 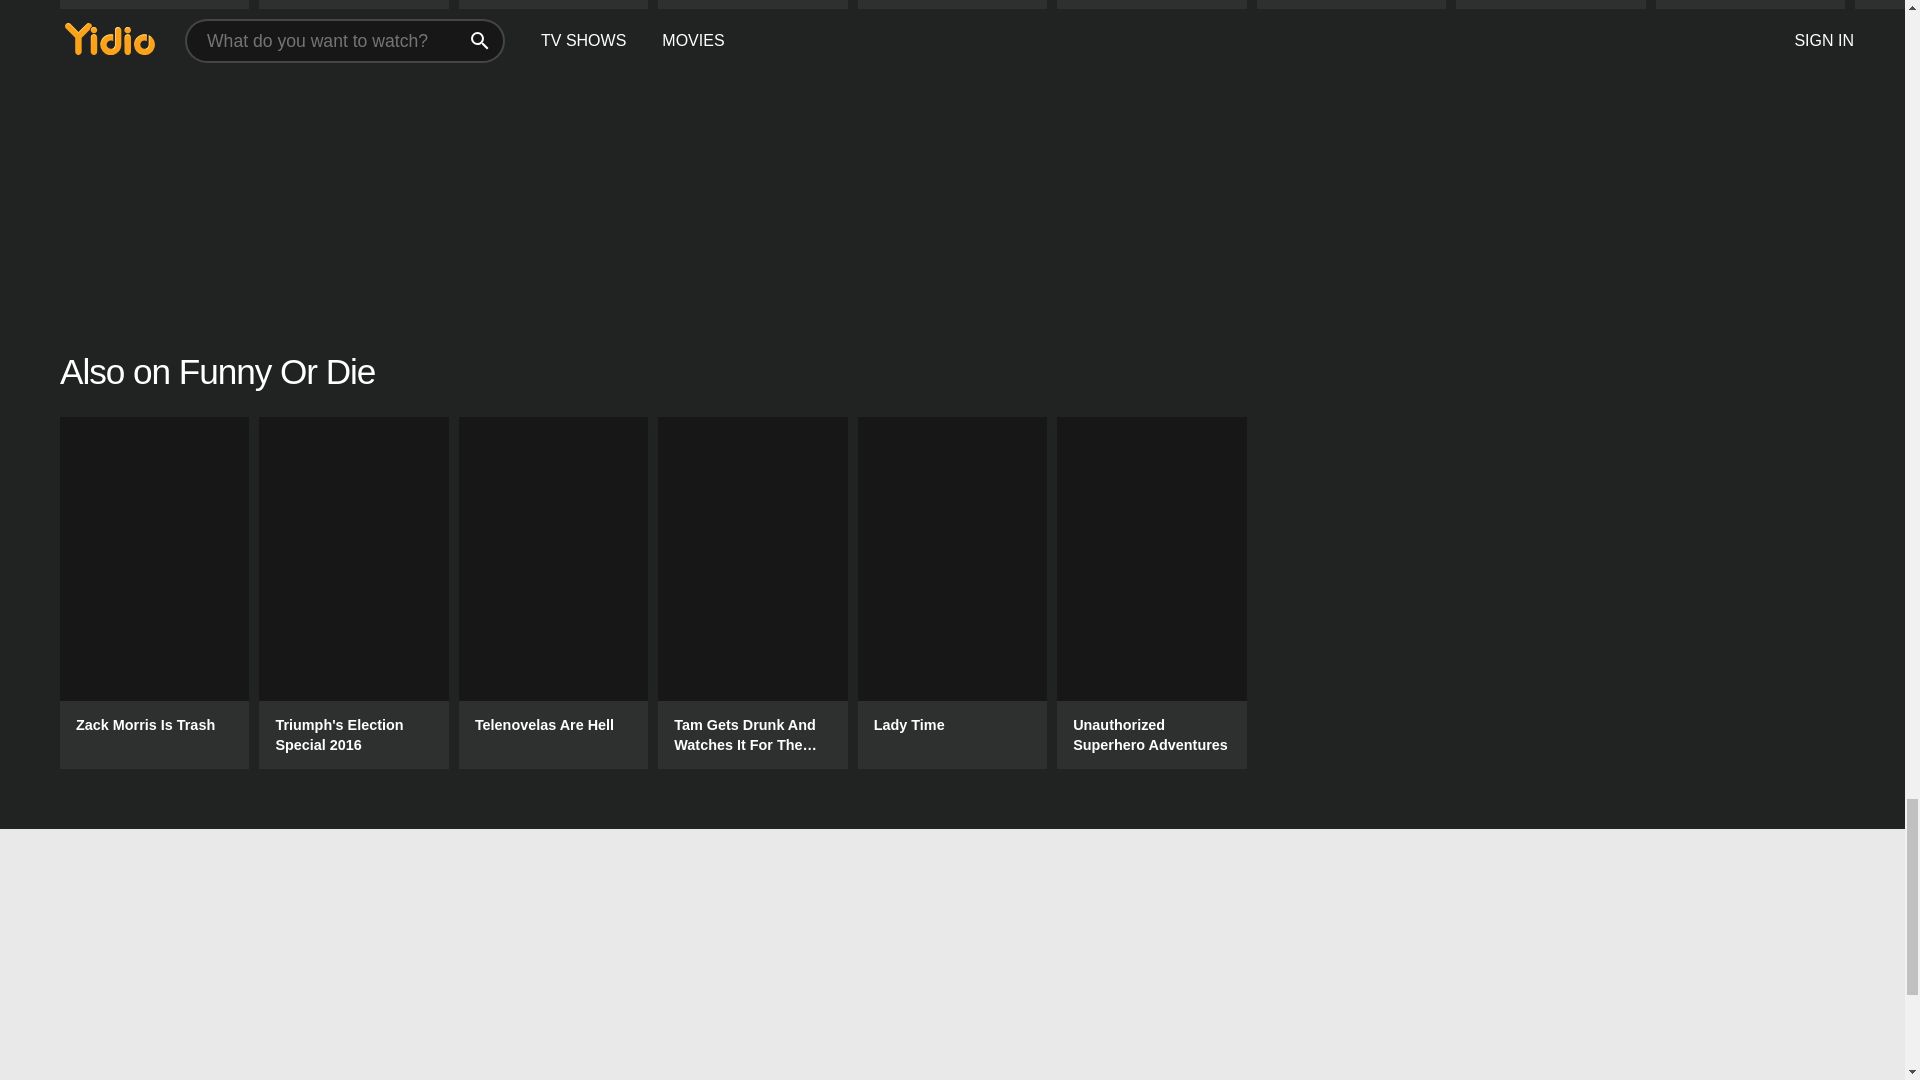 What do you see at coordinates (1750, 4) in the screenshot?
I see `Black Bird` at bounding box center [1750, 4].